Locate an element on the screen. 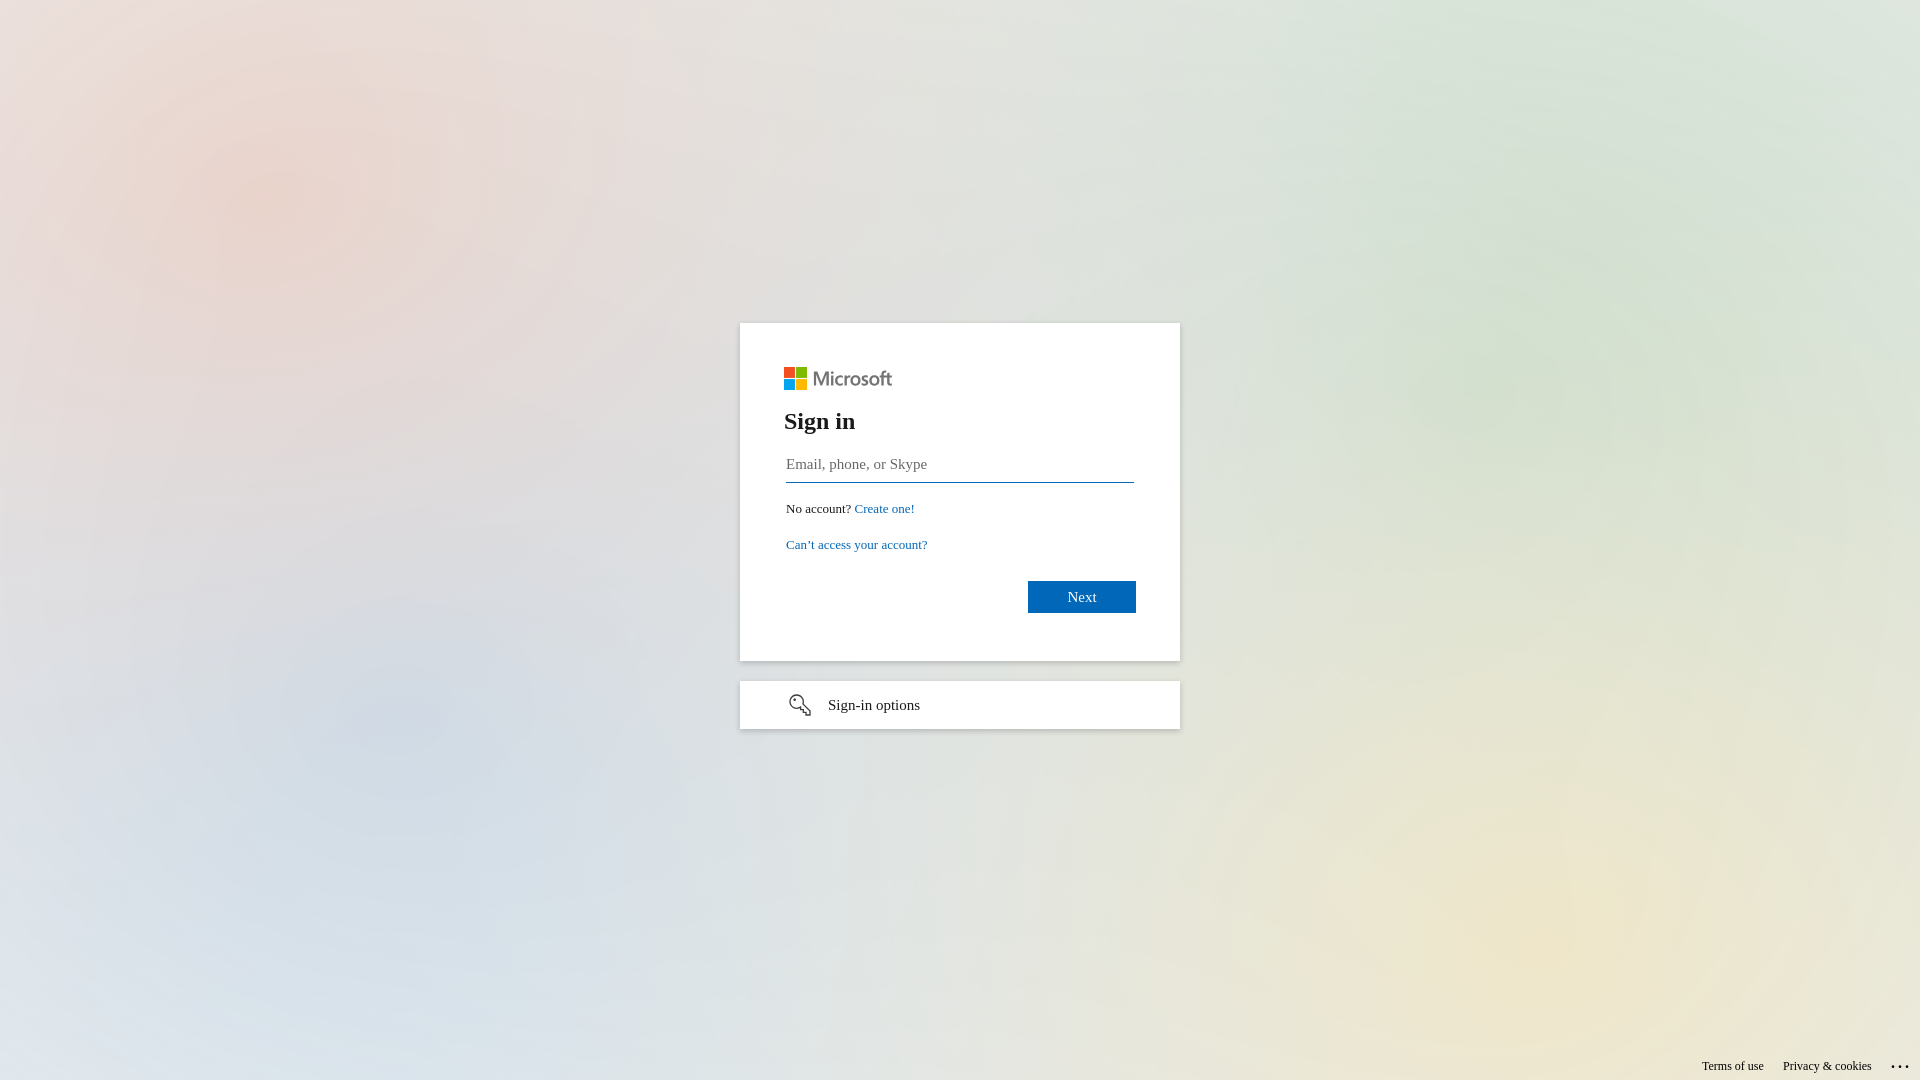 The width and height of the screenshot is (1920, 1080). Next is located at coordinates (1082, 596).